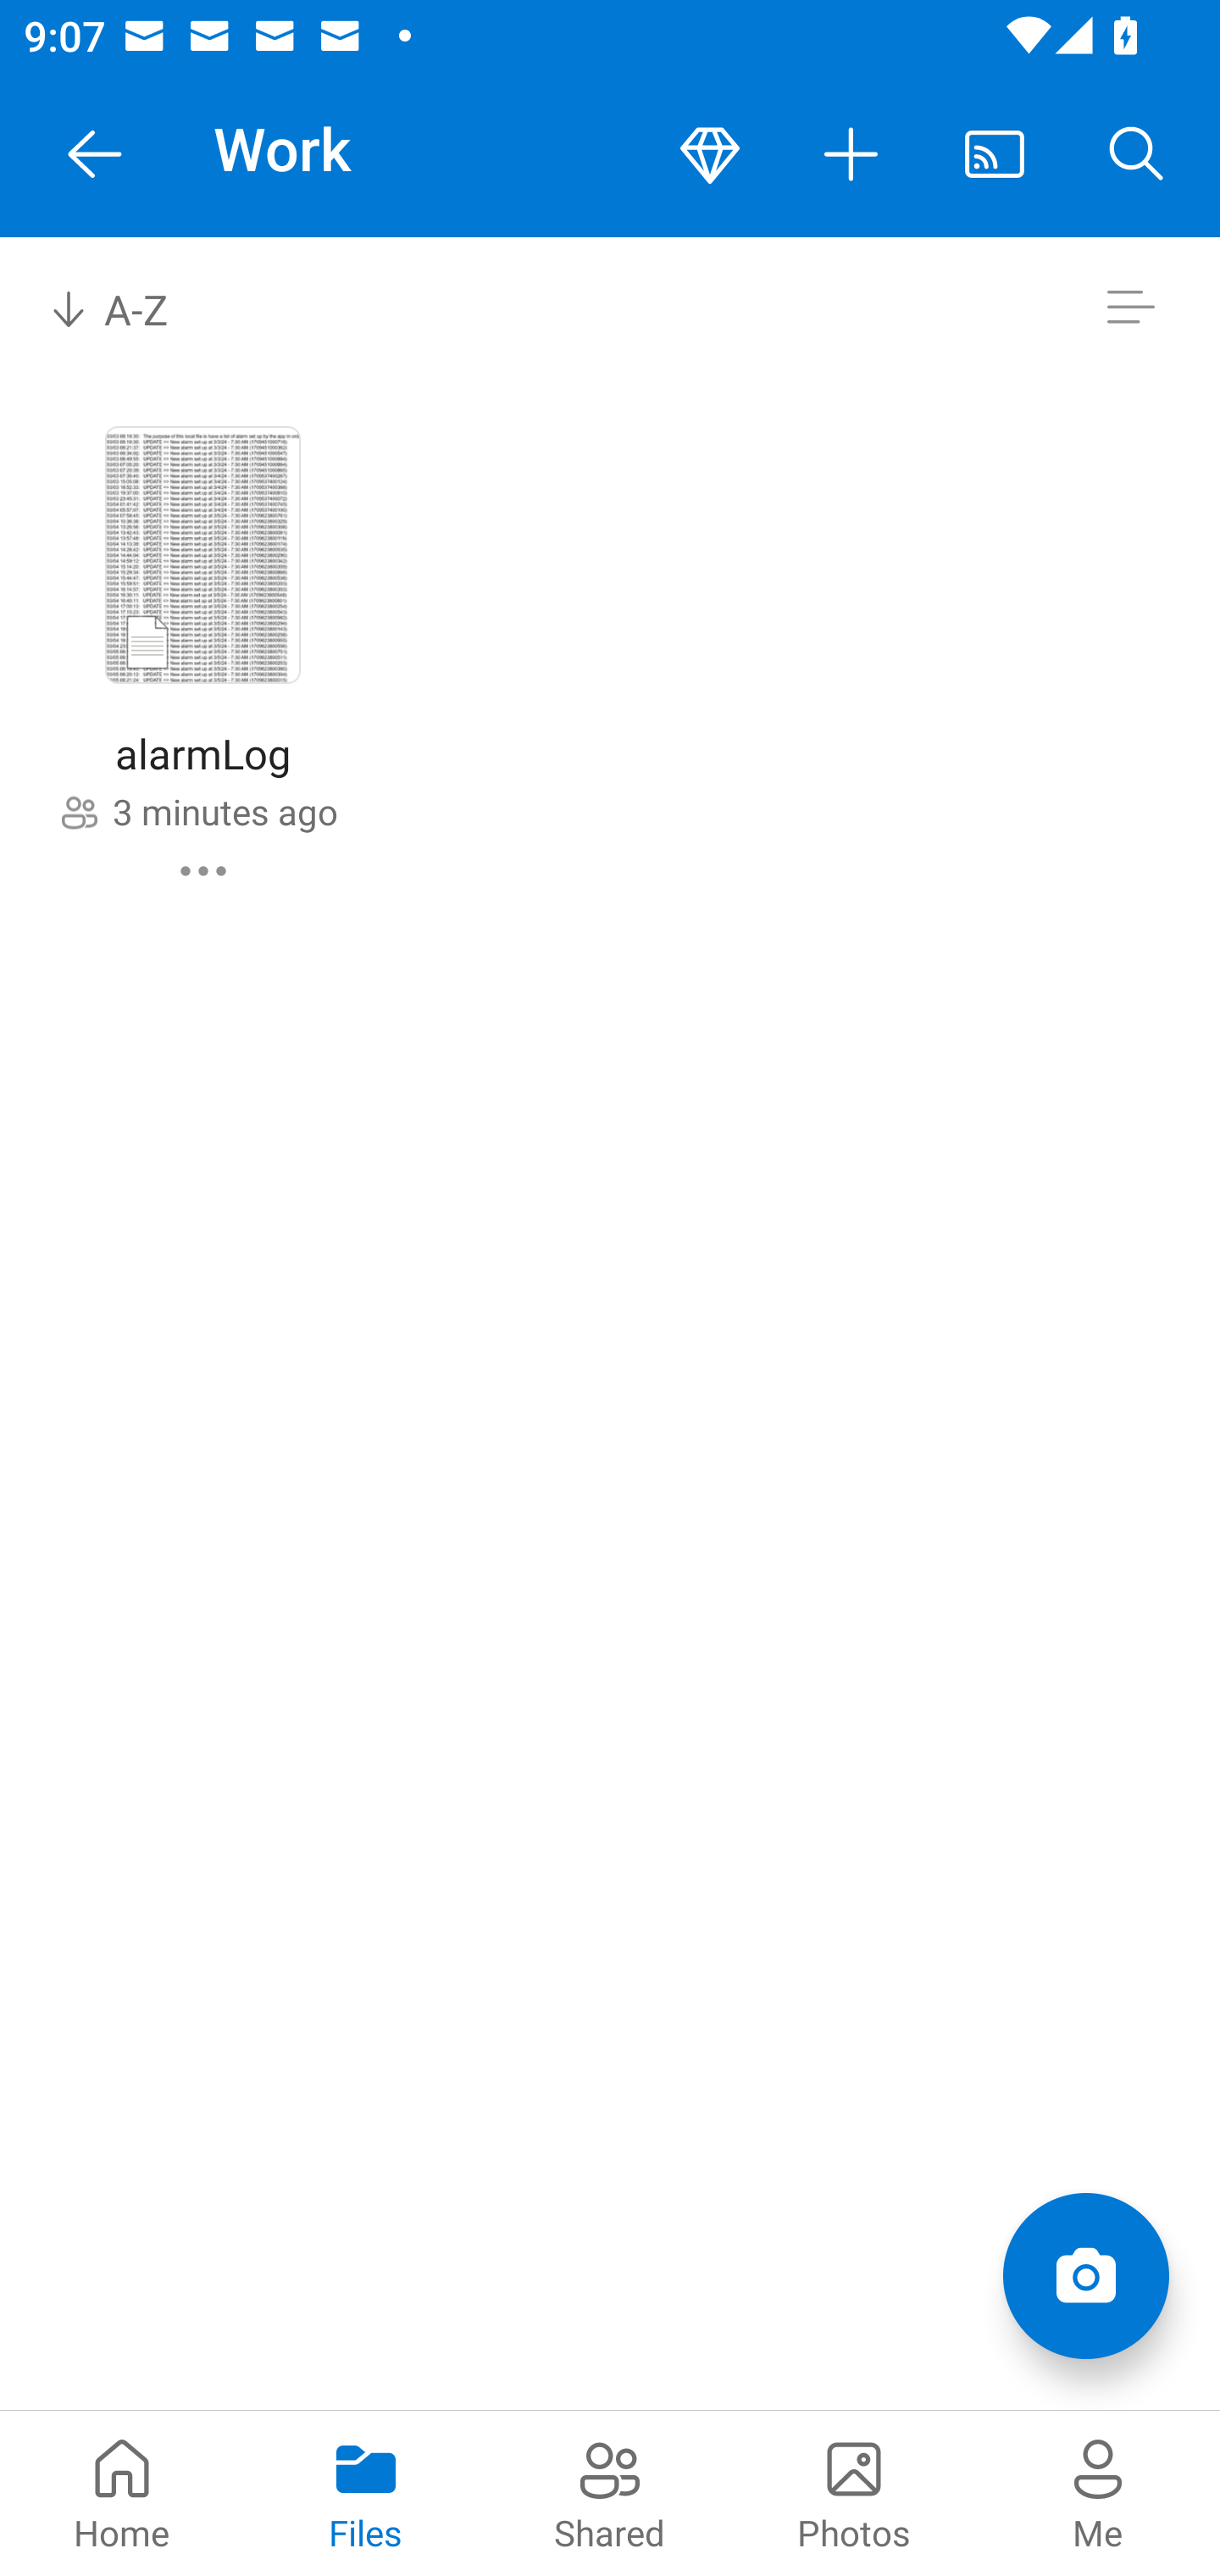  I want to click on Home pivot Home, so click(122, 2493).